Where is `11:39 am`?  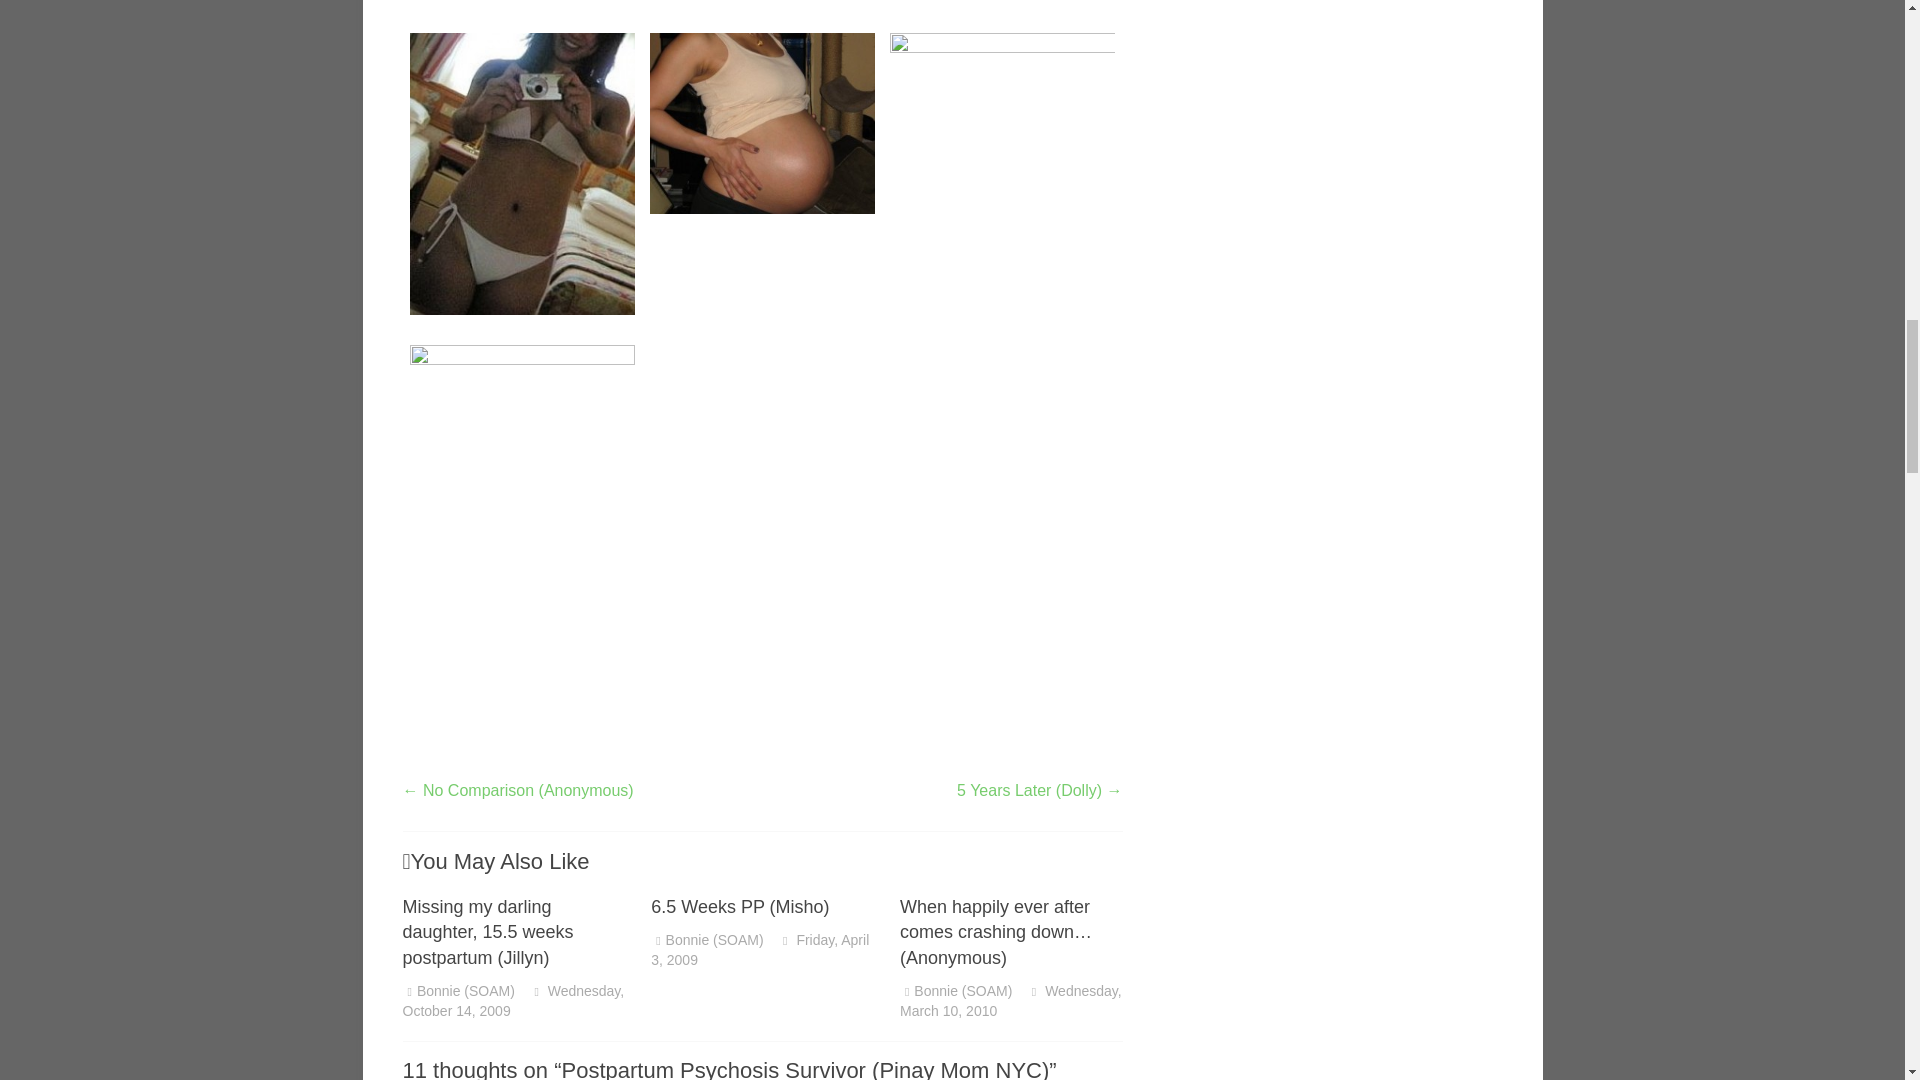
11:39 am is located at coordinates (1010, 1000).